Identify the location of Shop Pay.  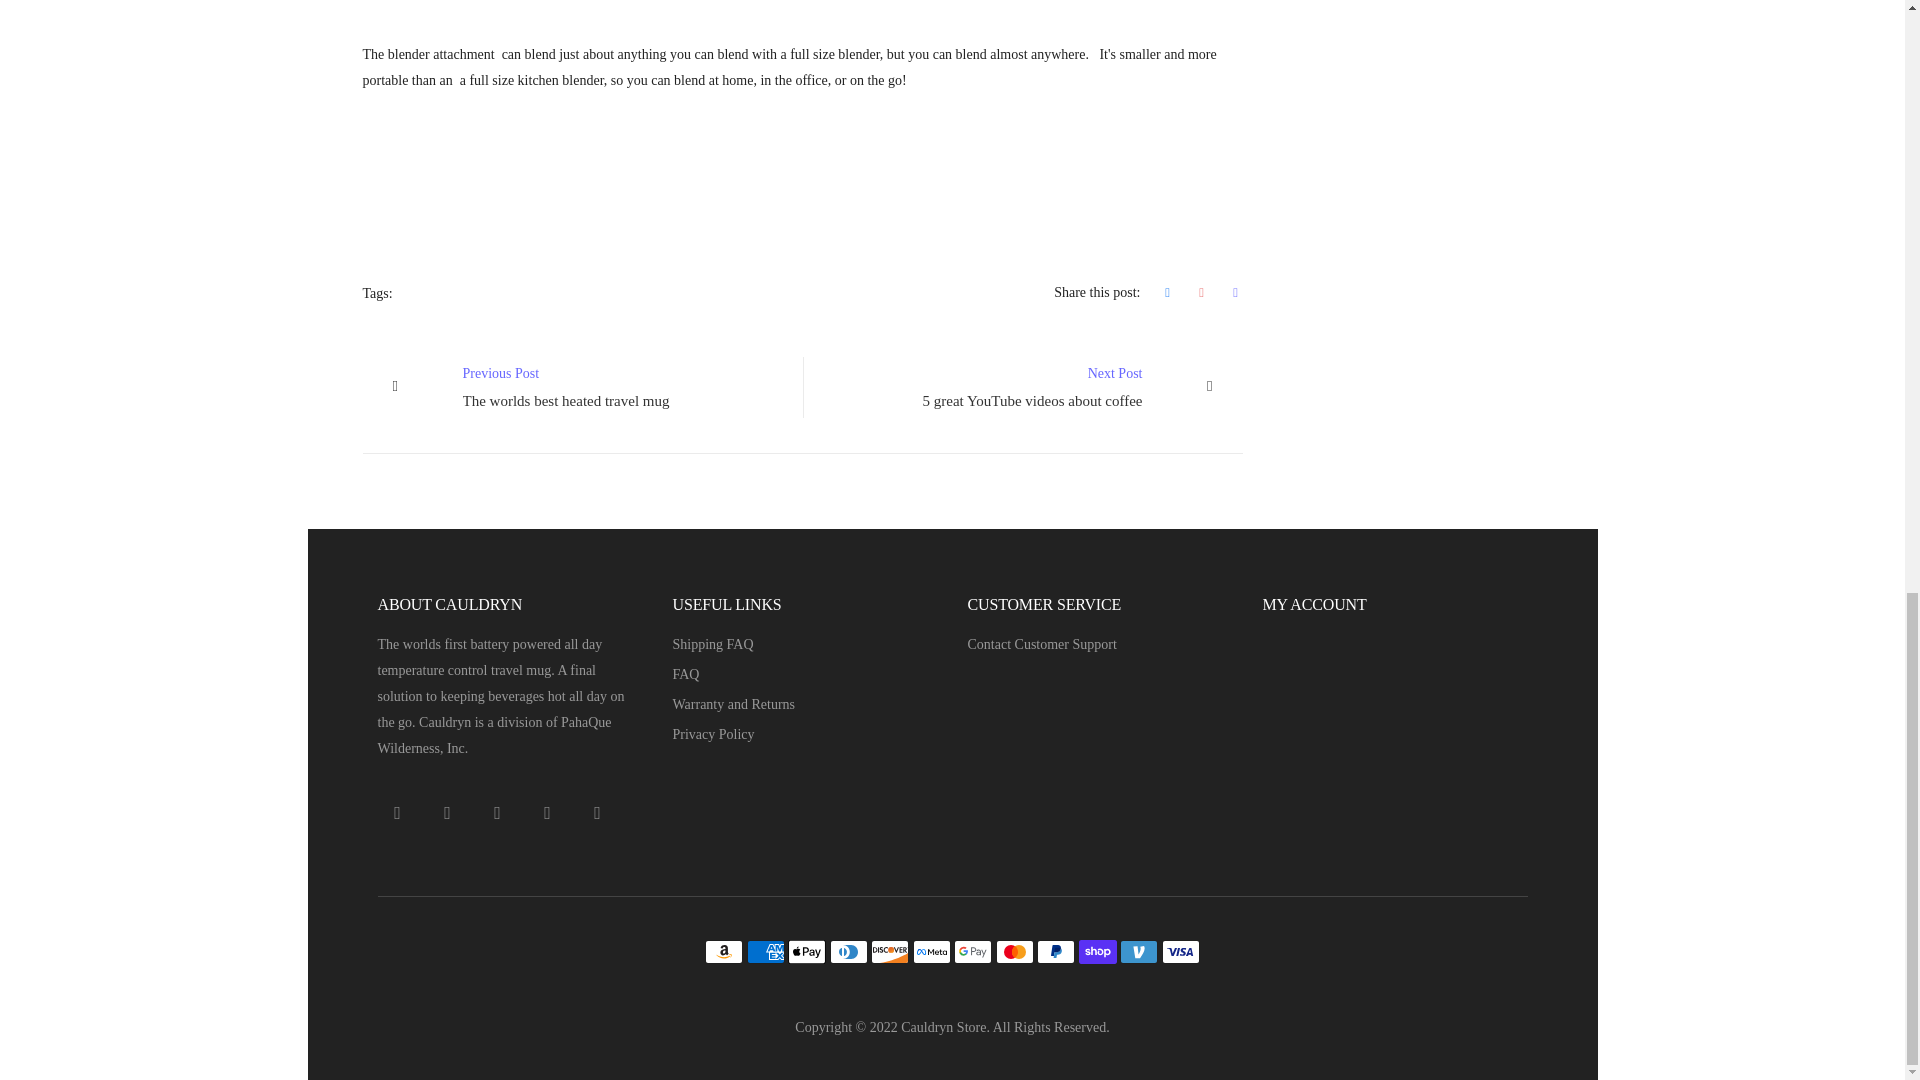
(1098, 952).